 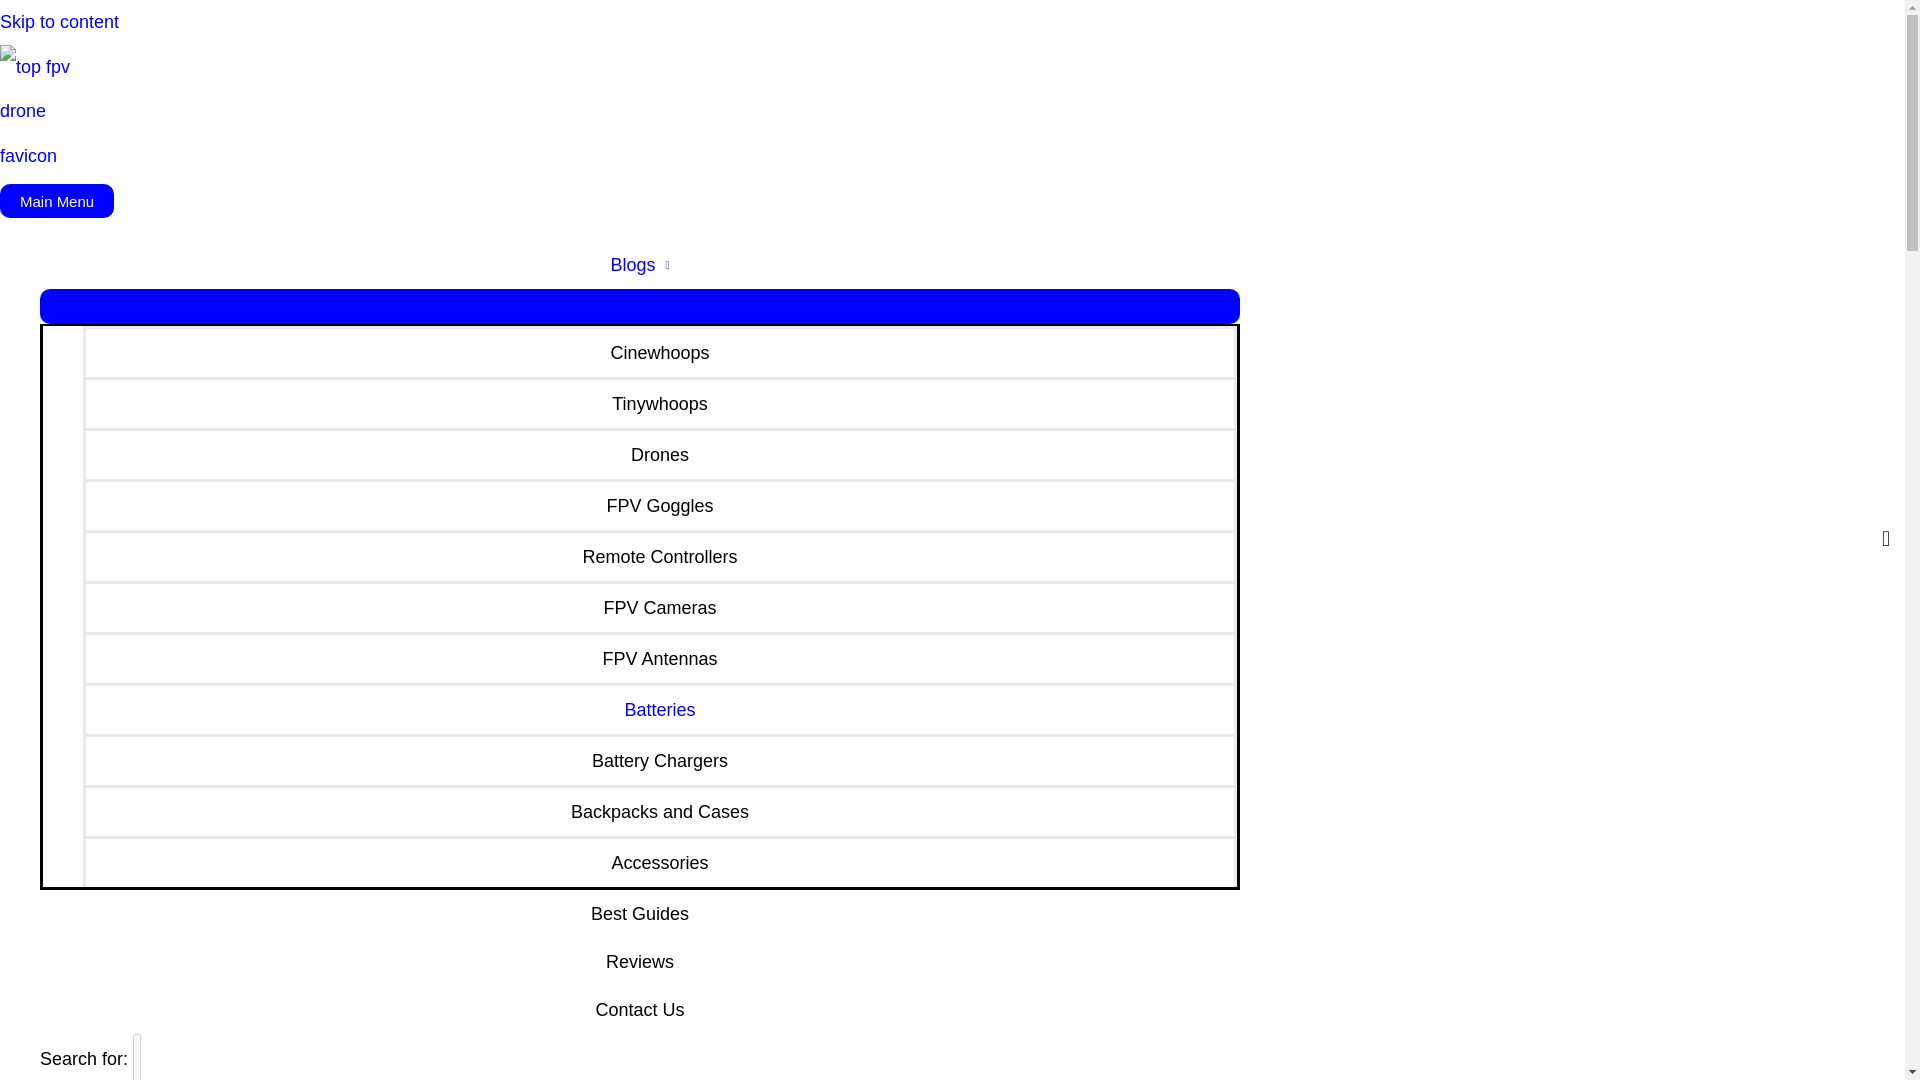 What do you see at coordinates (659, 453) in the screenshot?
I see `Drones` at bounding box center [659, 453].